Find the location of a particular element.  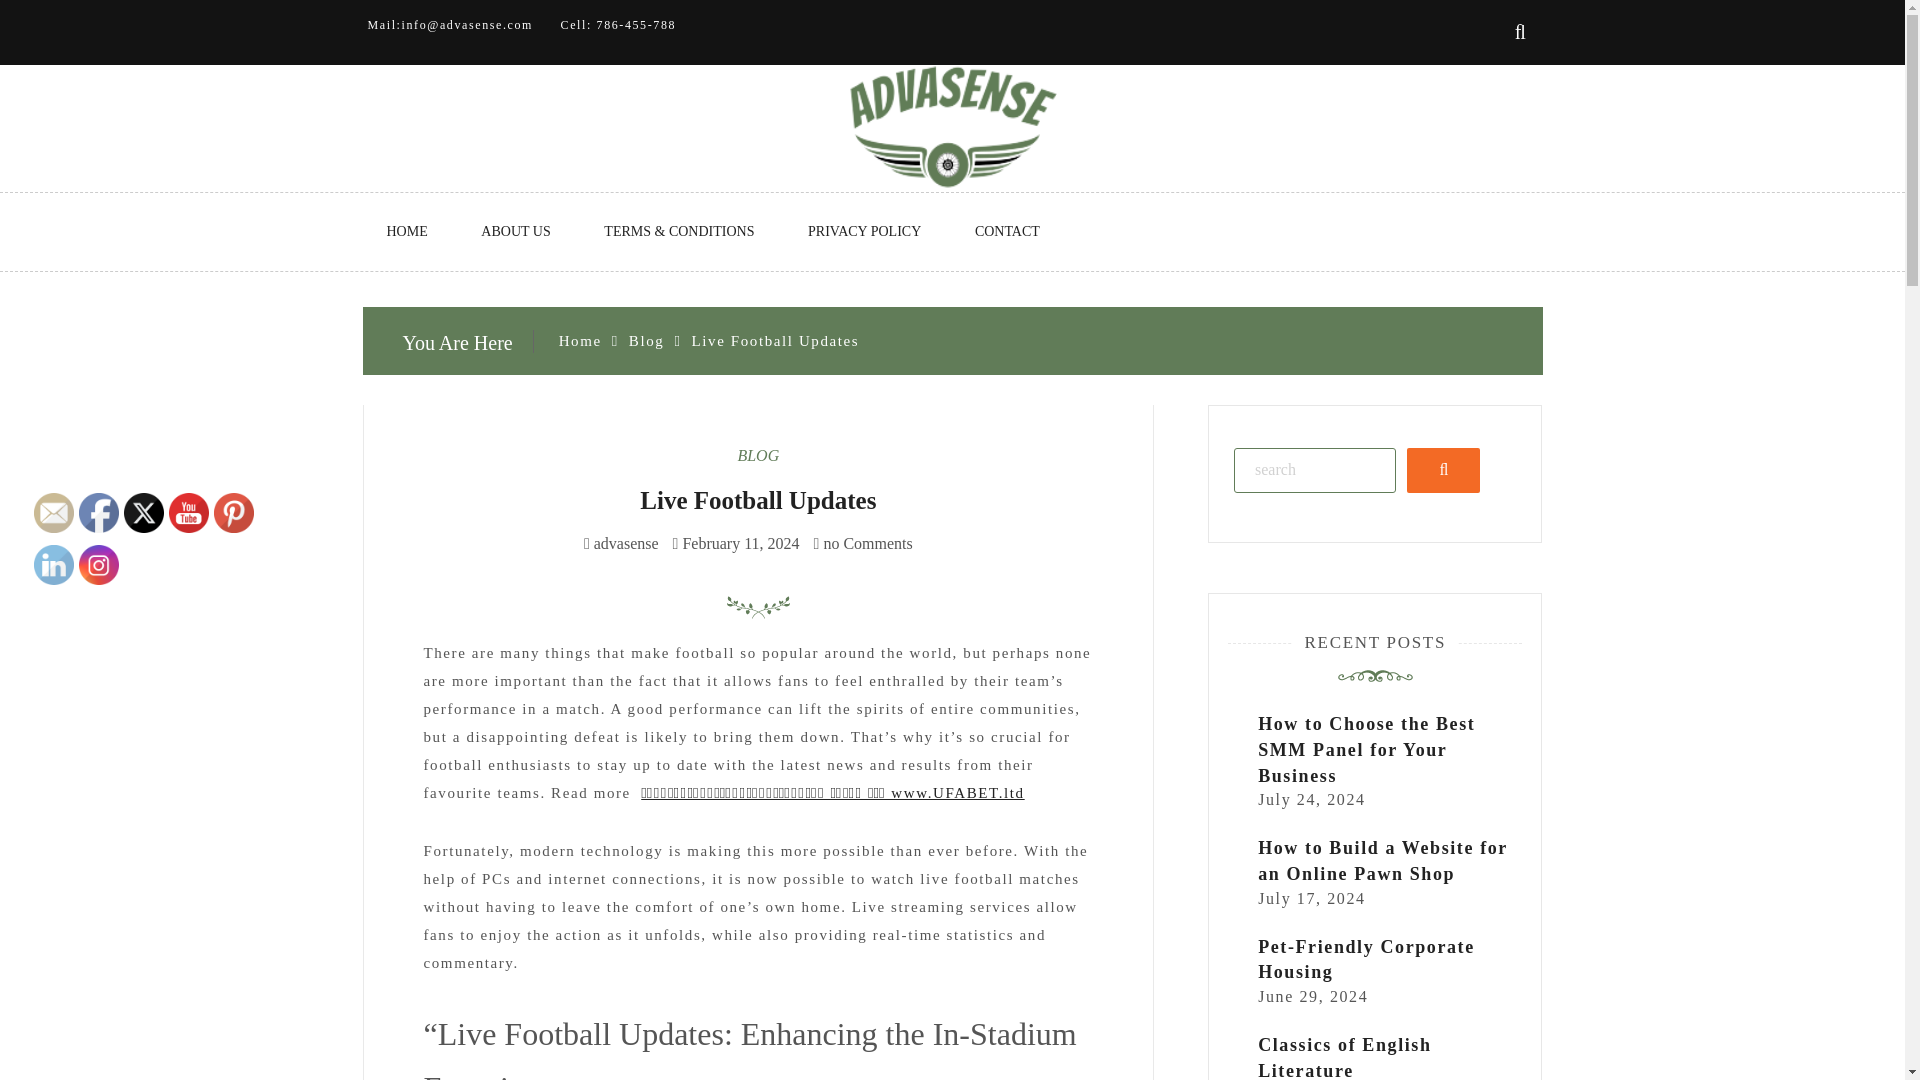

Classics of English Literature is located at coordinates (1344, 1058).